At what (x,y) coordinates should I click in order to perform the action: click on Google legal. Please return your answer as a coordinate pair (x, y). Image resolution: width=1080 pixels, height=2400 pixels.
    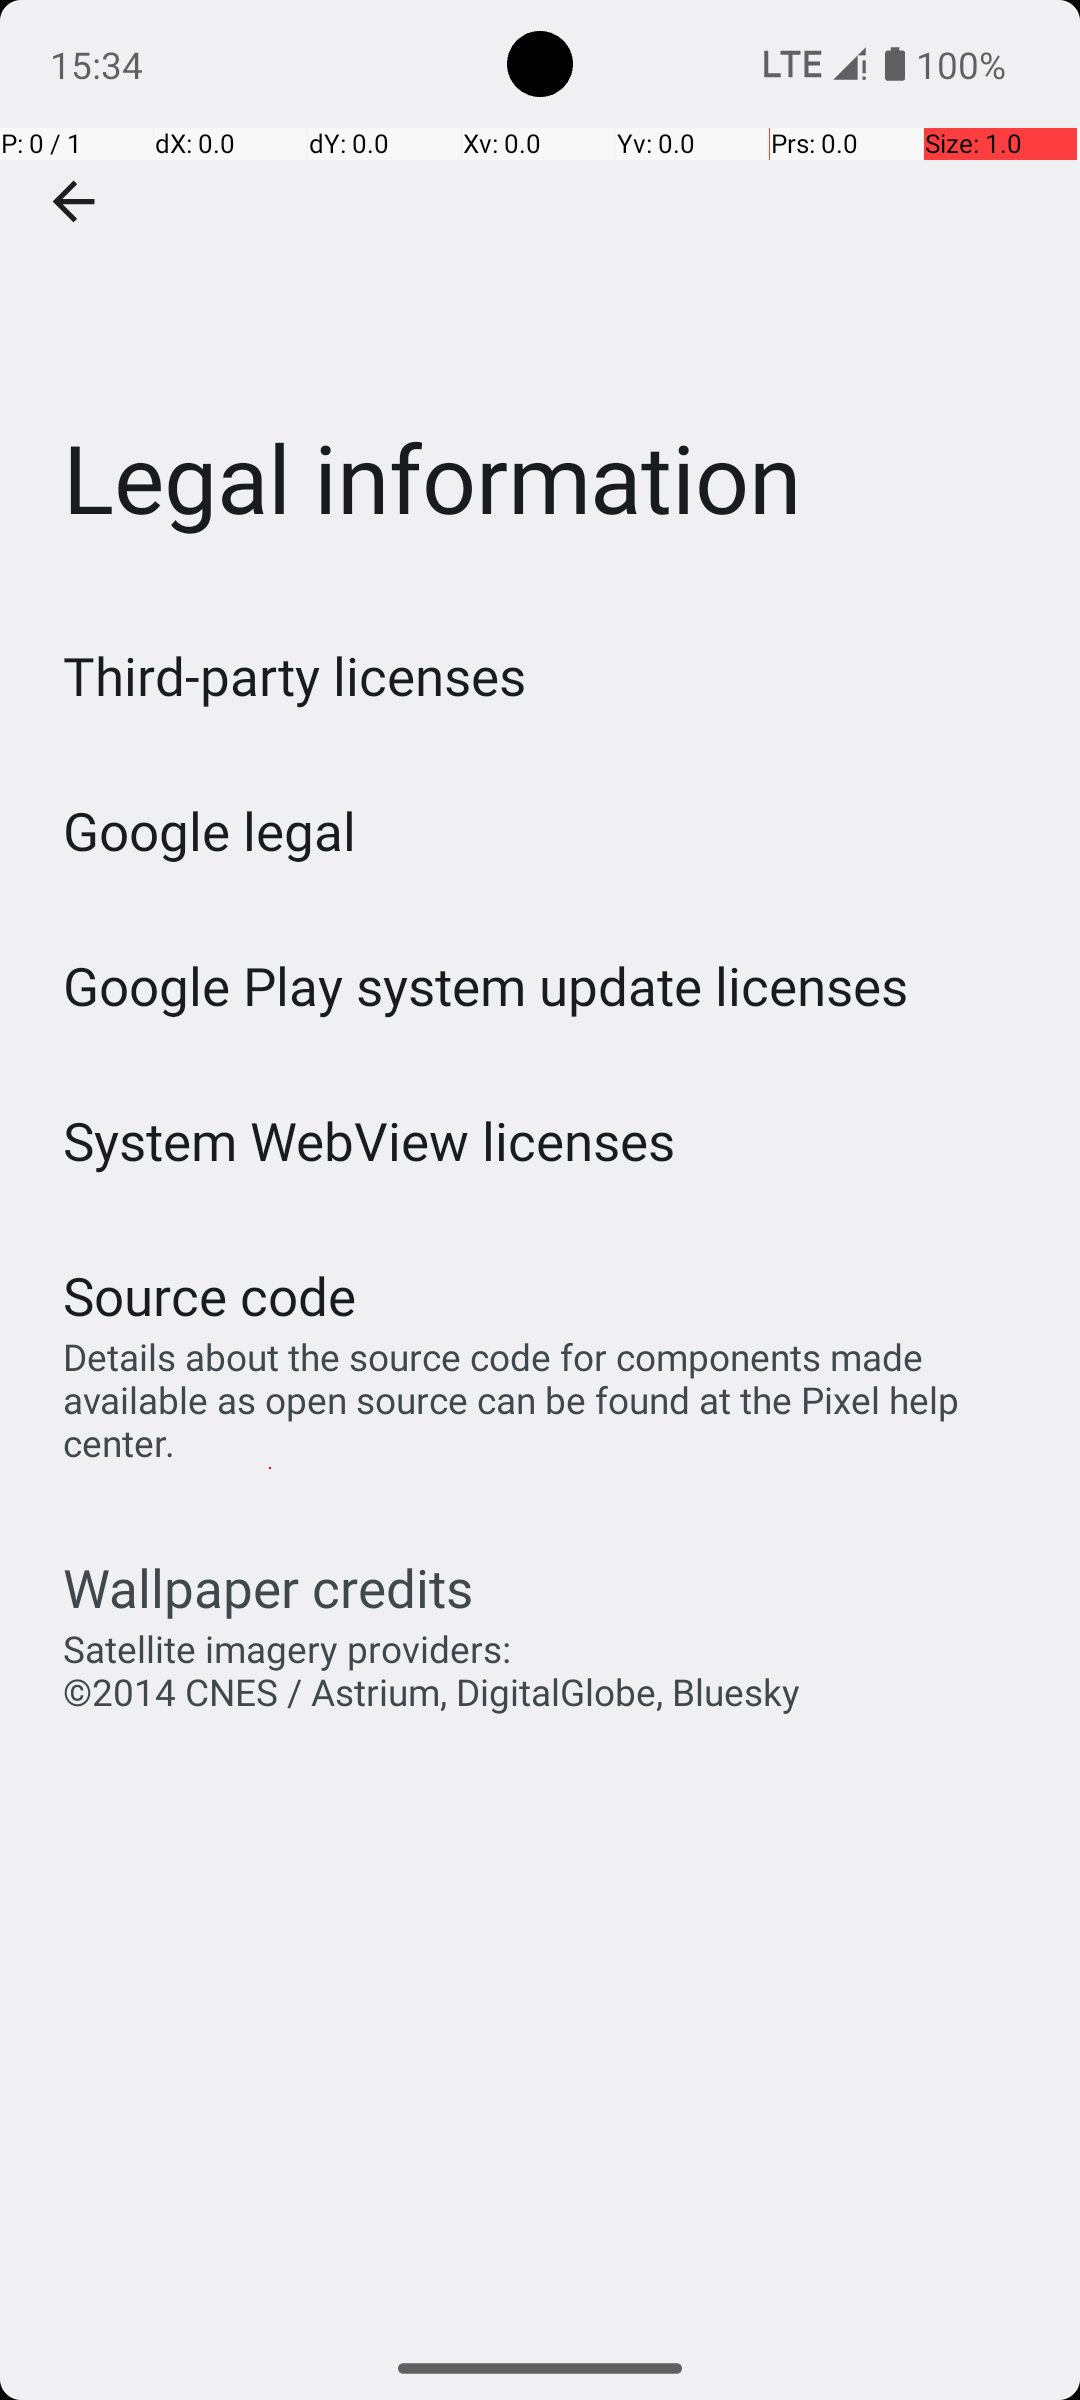
    Looking at the image, I should click on (210, 830).